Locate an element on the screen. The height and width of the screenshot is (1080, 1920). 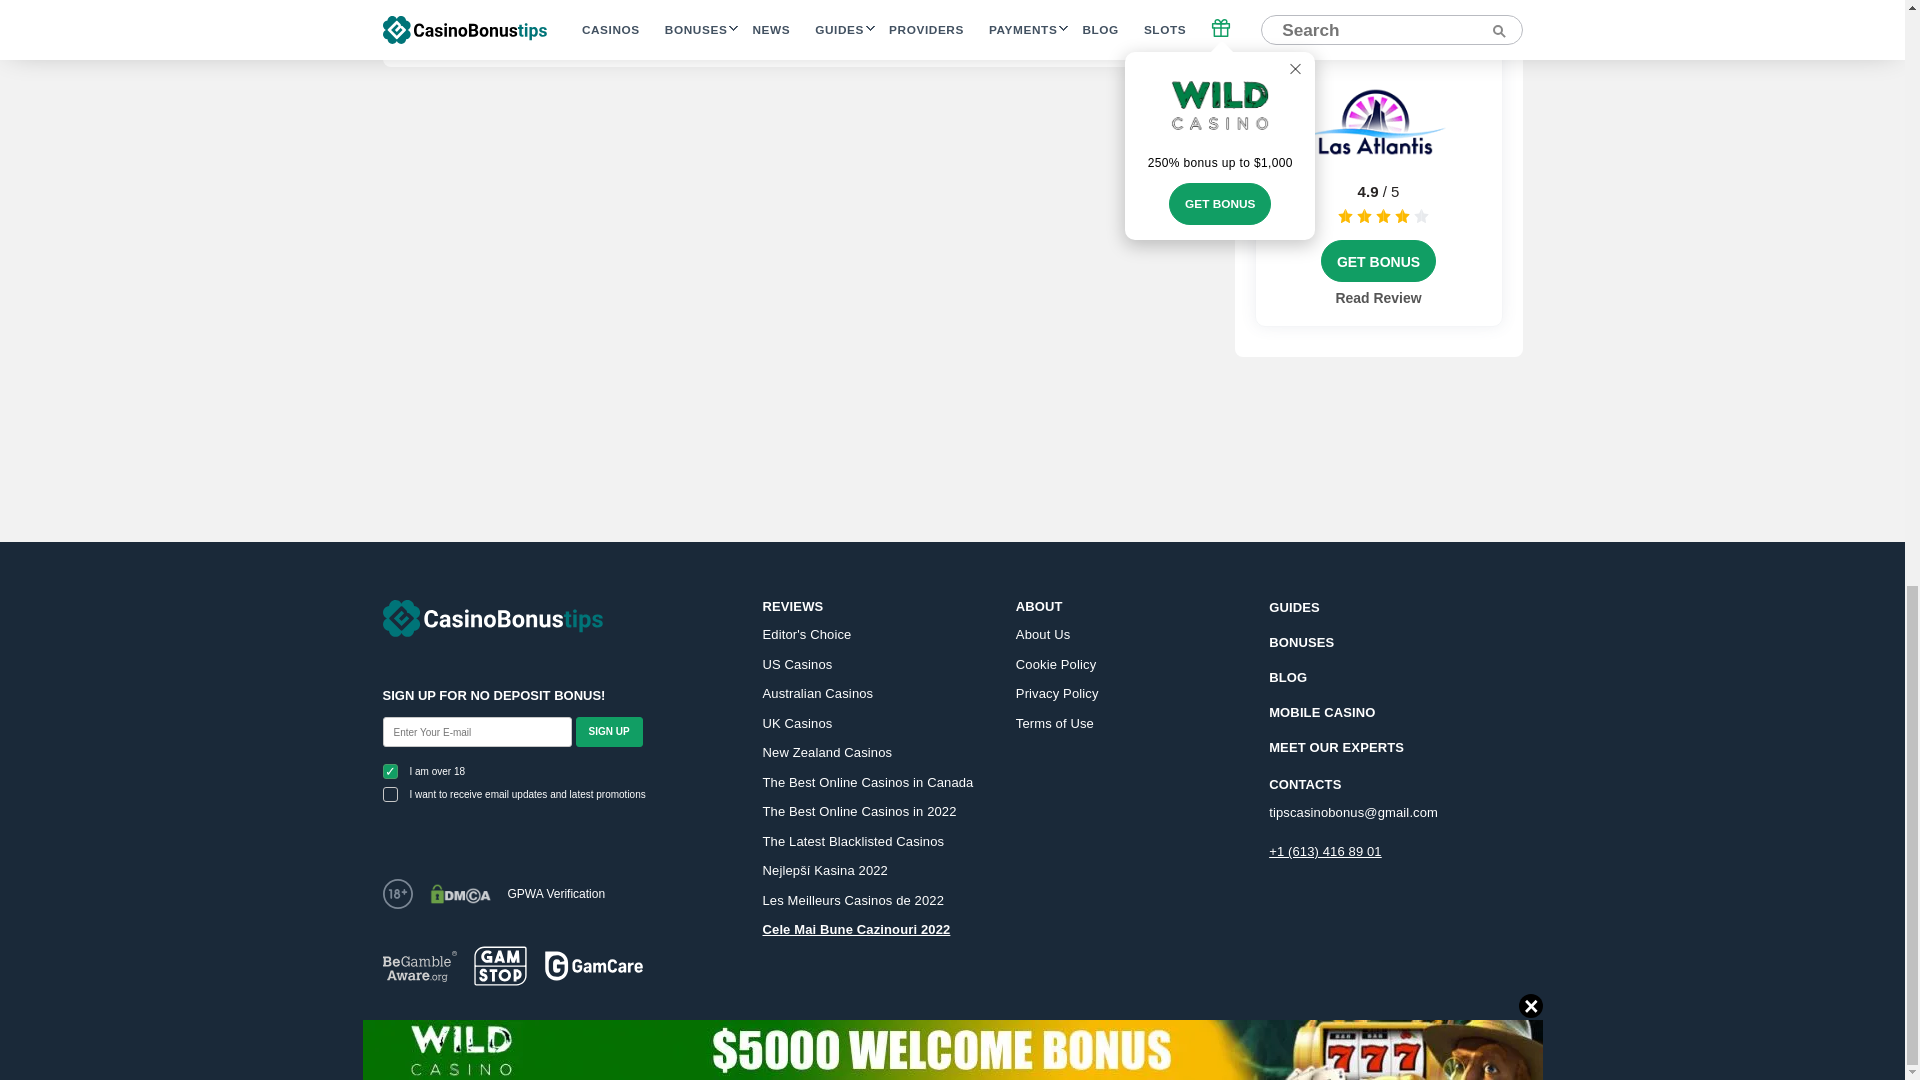
Gam stop is located at coordinates (500, 966).